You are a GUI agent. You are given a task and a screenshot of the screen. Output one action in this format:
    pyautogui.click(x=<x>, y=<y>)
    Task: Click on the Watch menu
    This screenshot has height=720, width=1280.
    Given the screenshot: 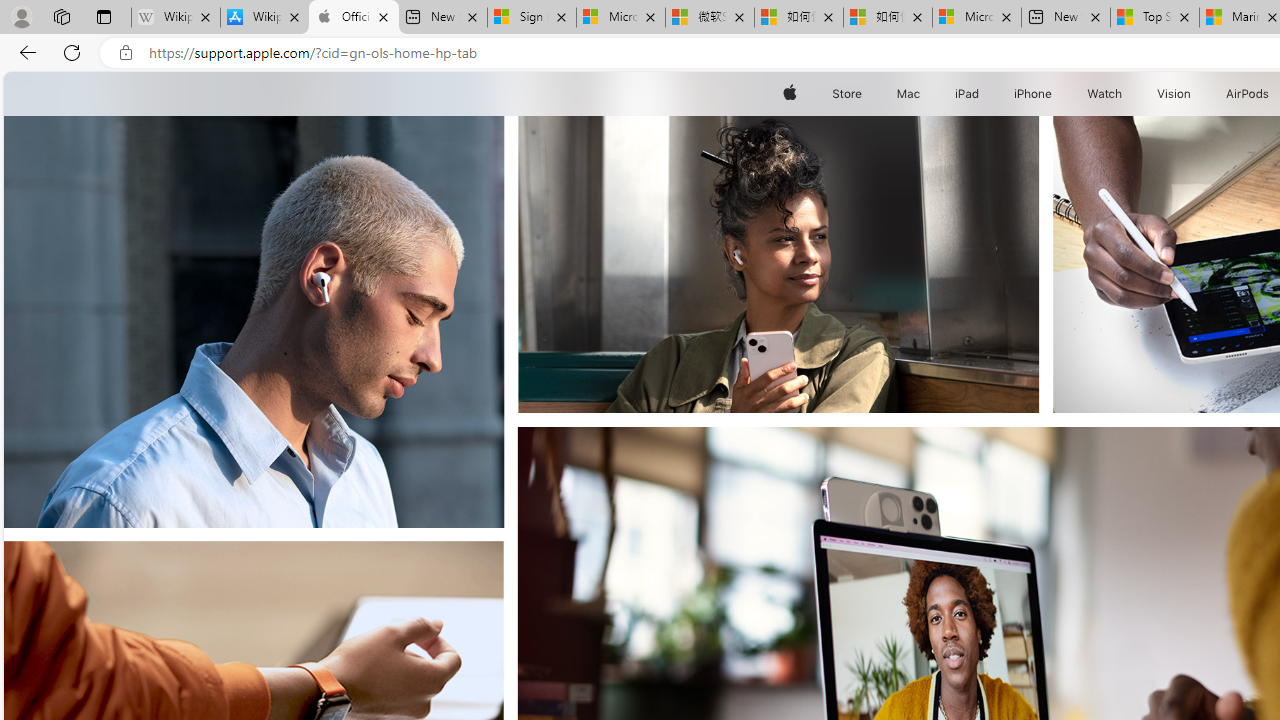 What is the action you would take?
    pyautogui.click(x=1126, y=94)
    